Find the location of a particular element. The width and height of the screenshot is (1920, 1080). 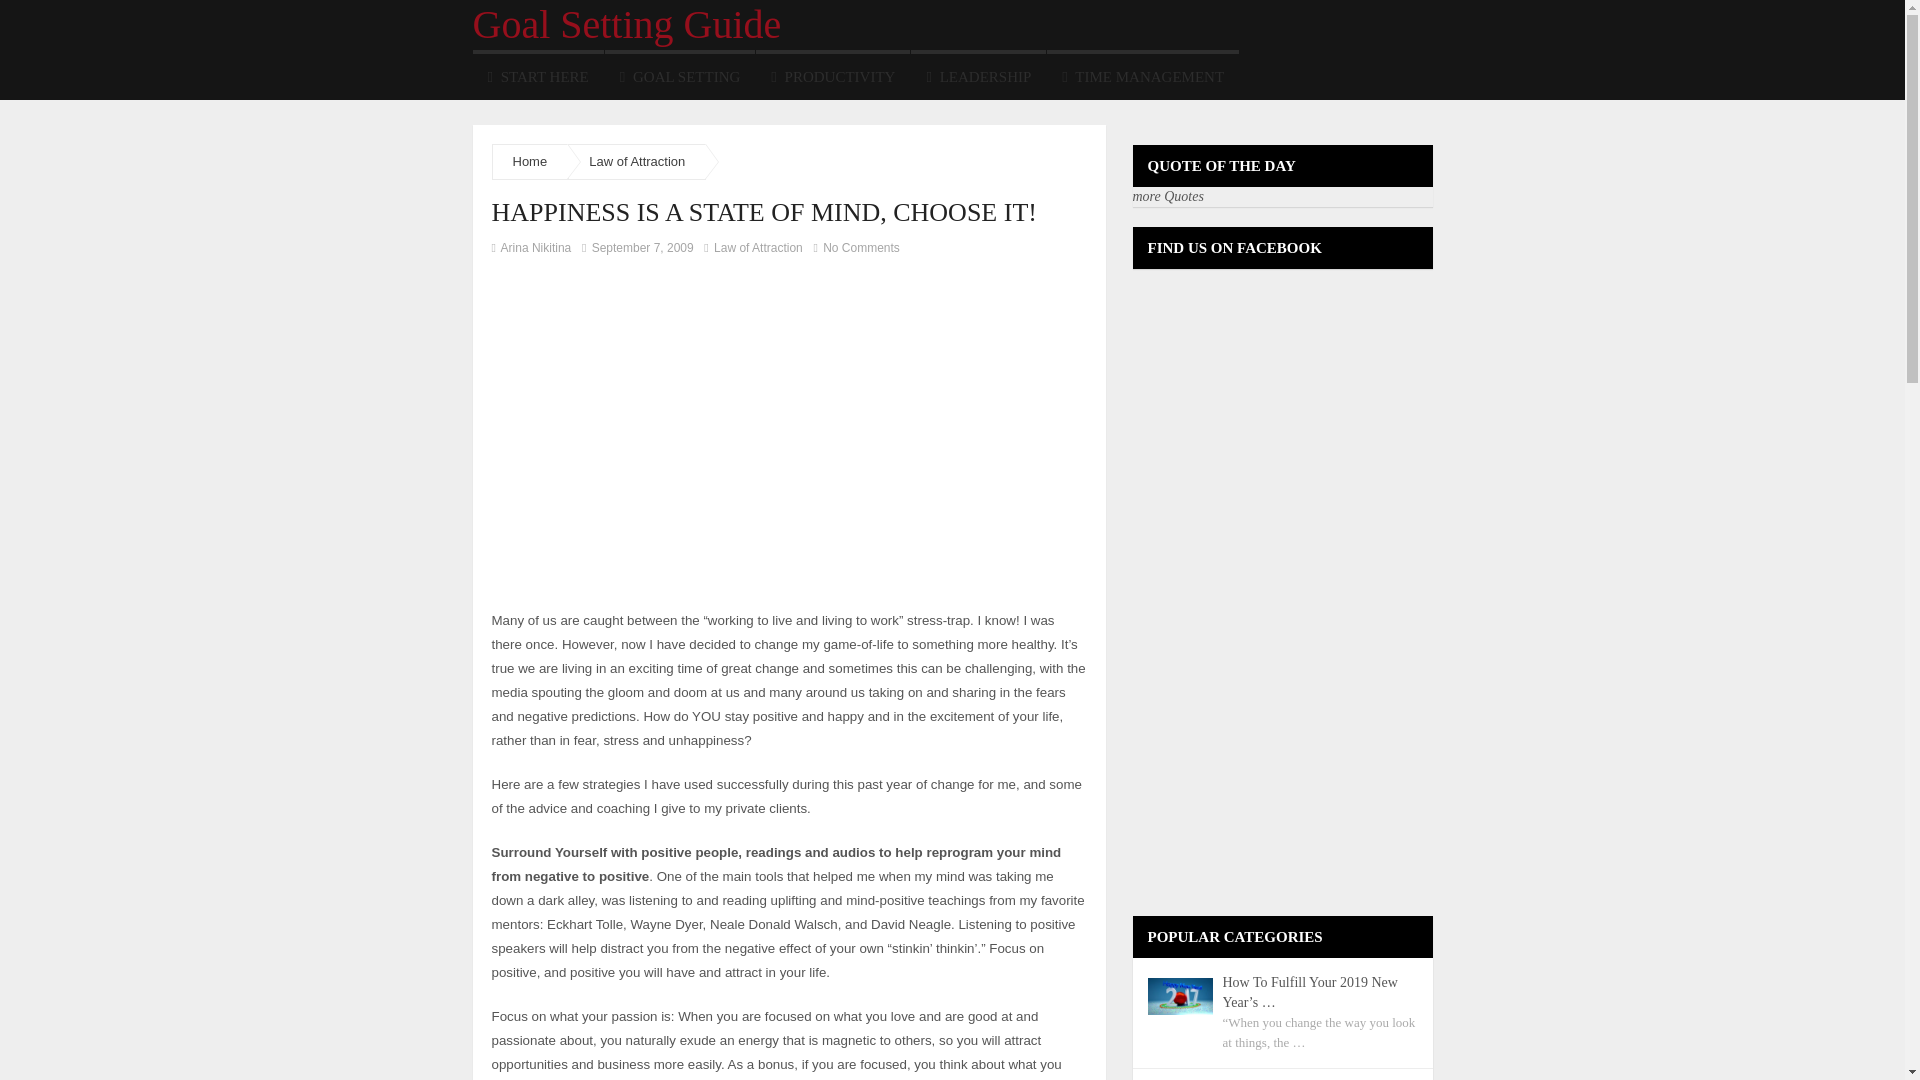

View all posts in Law of Attraction is located at coordinates (758, 247).